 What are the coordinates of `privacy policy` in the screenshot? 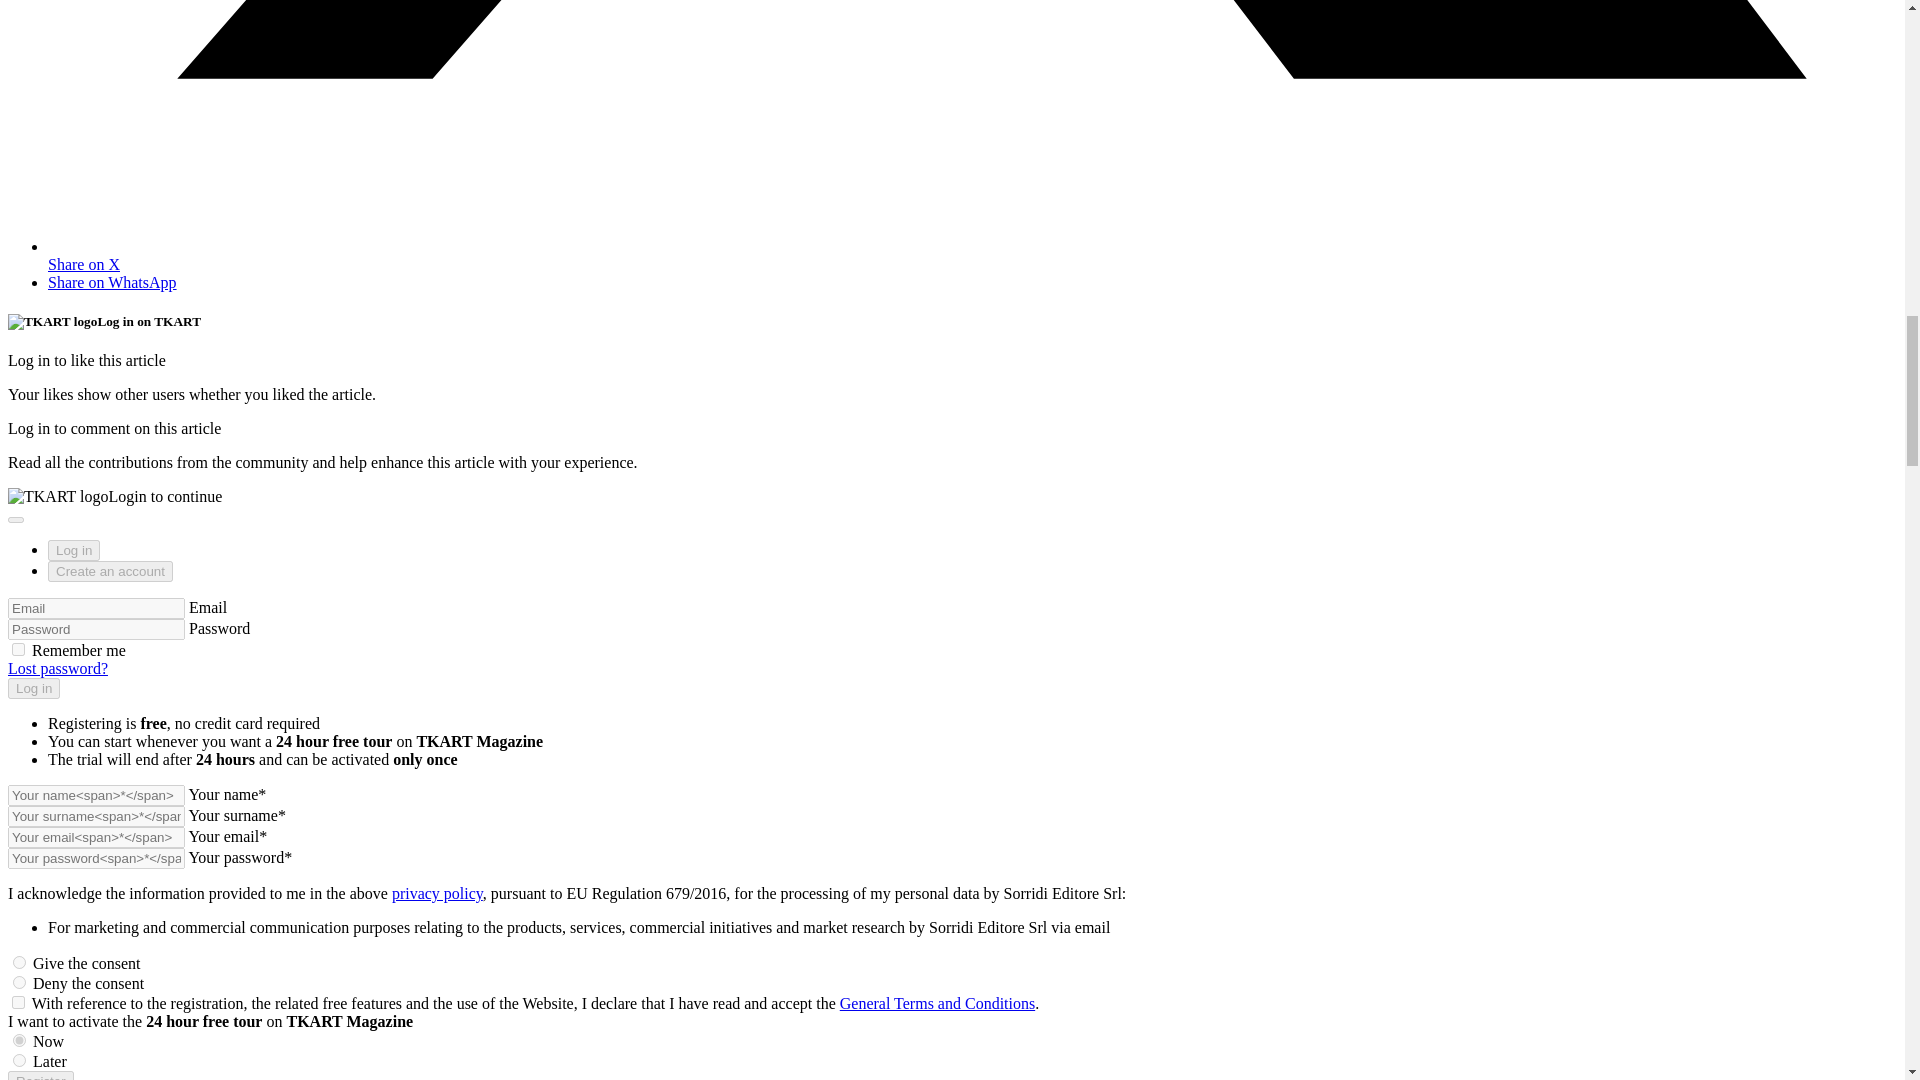 It's located at (437, 892).